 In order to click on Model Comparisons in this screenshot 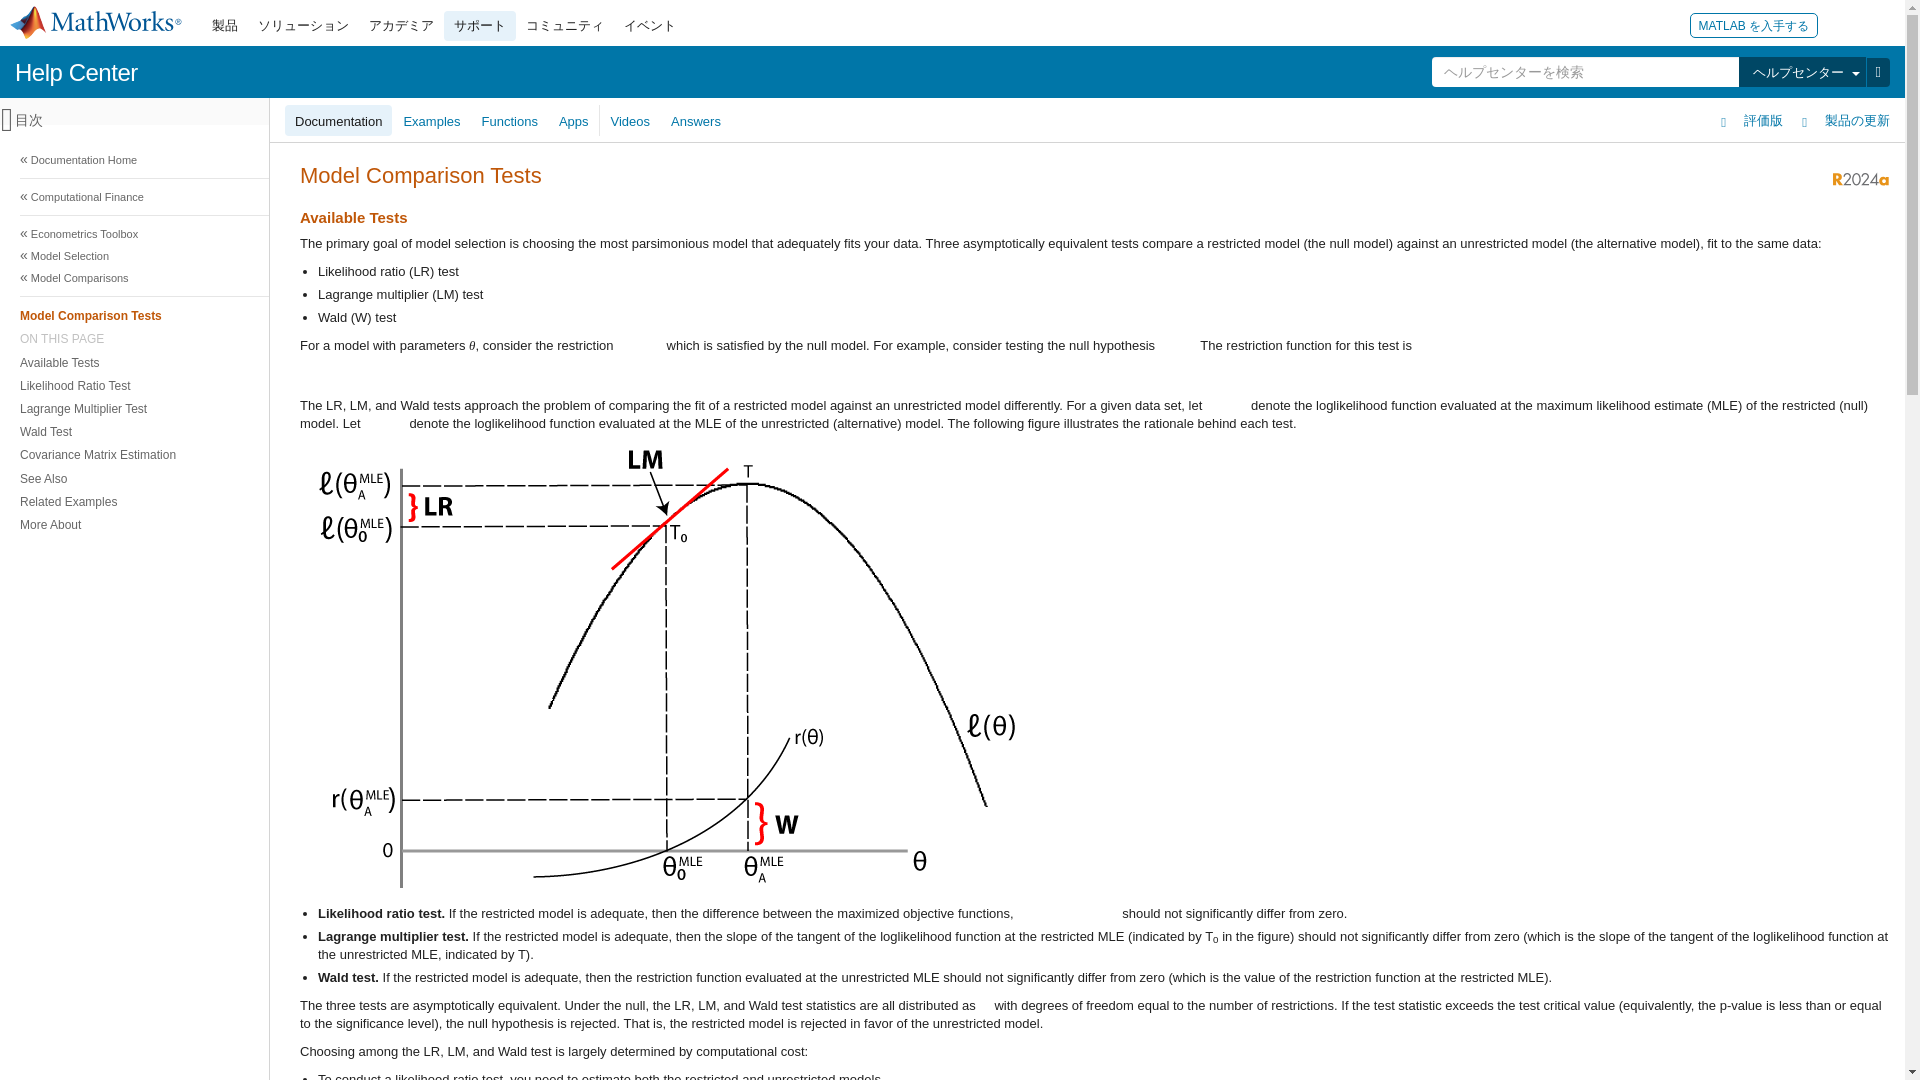, I will do `click(950, 278)`.